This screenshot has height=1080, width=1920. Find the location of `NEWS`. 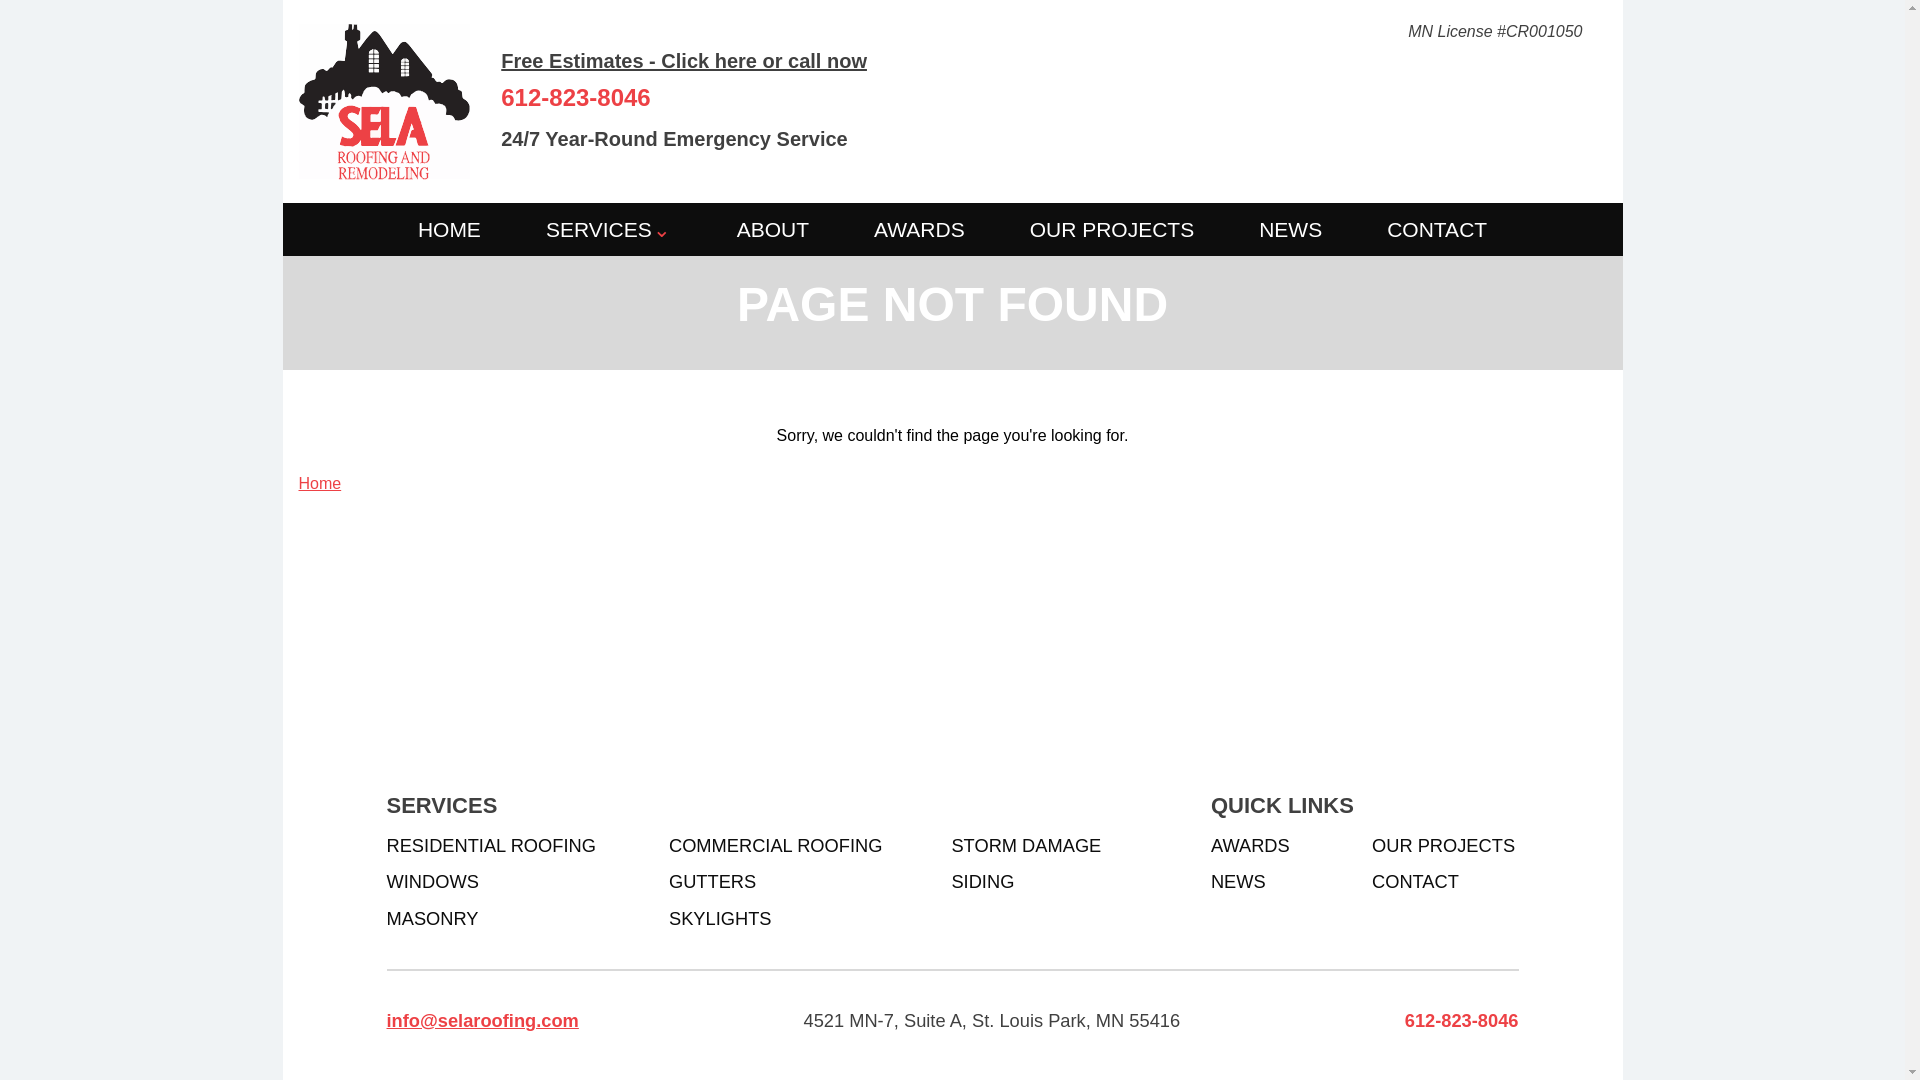

NEWS is located at coordinates (1290, 229).